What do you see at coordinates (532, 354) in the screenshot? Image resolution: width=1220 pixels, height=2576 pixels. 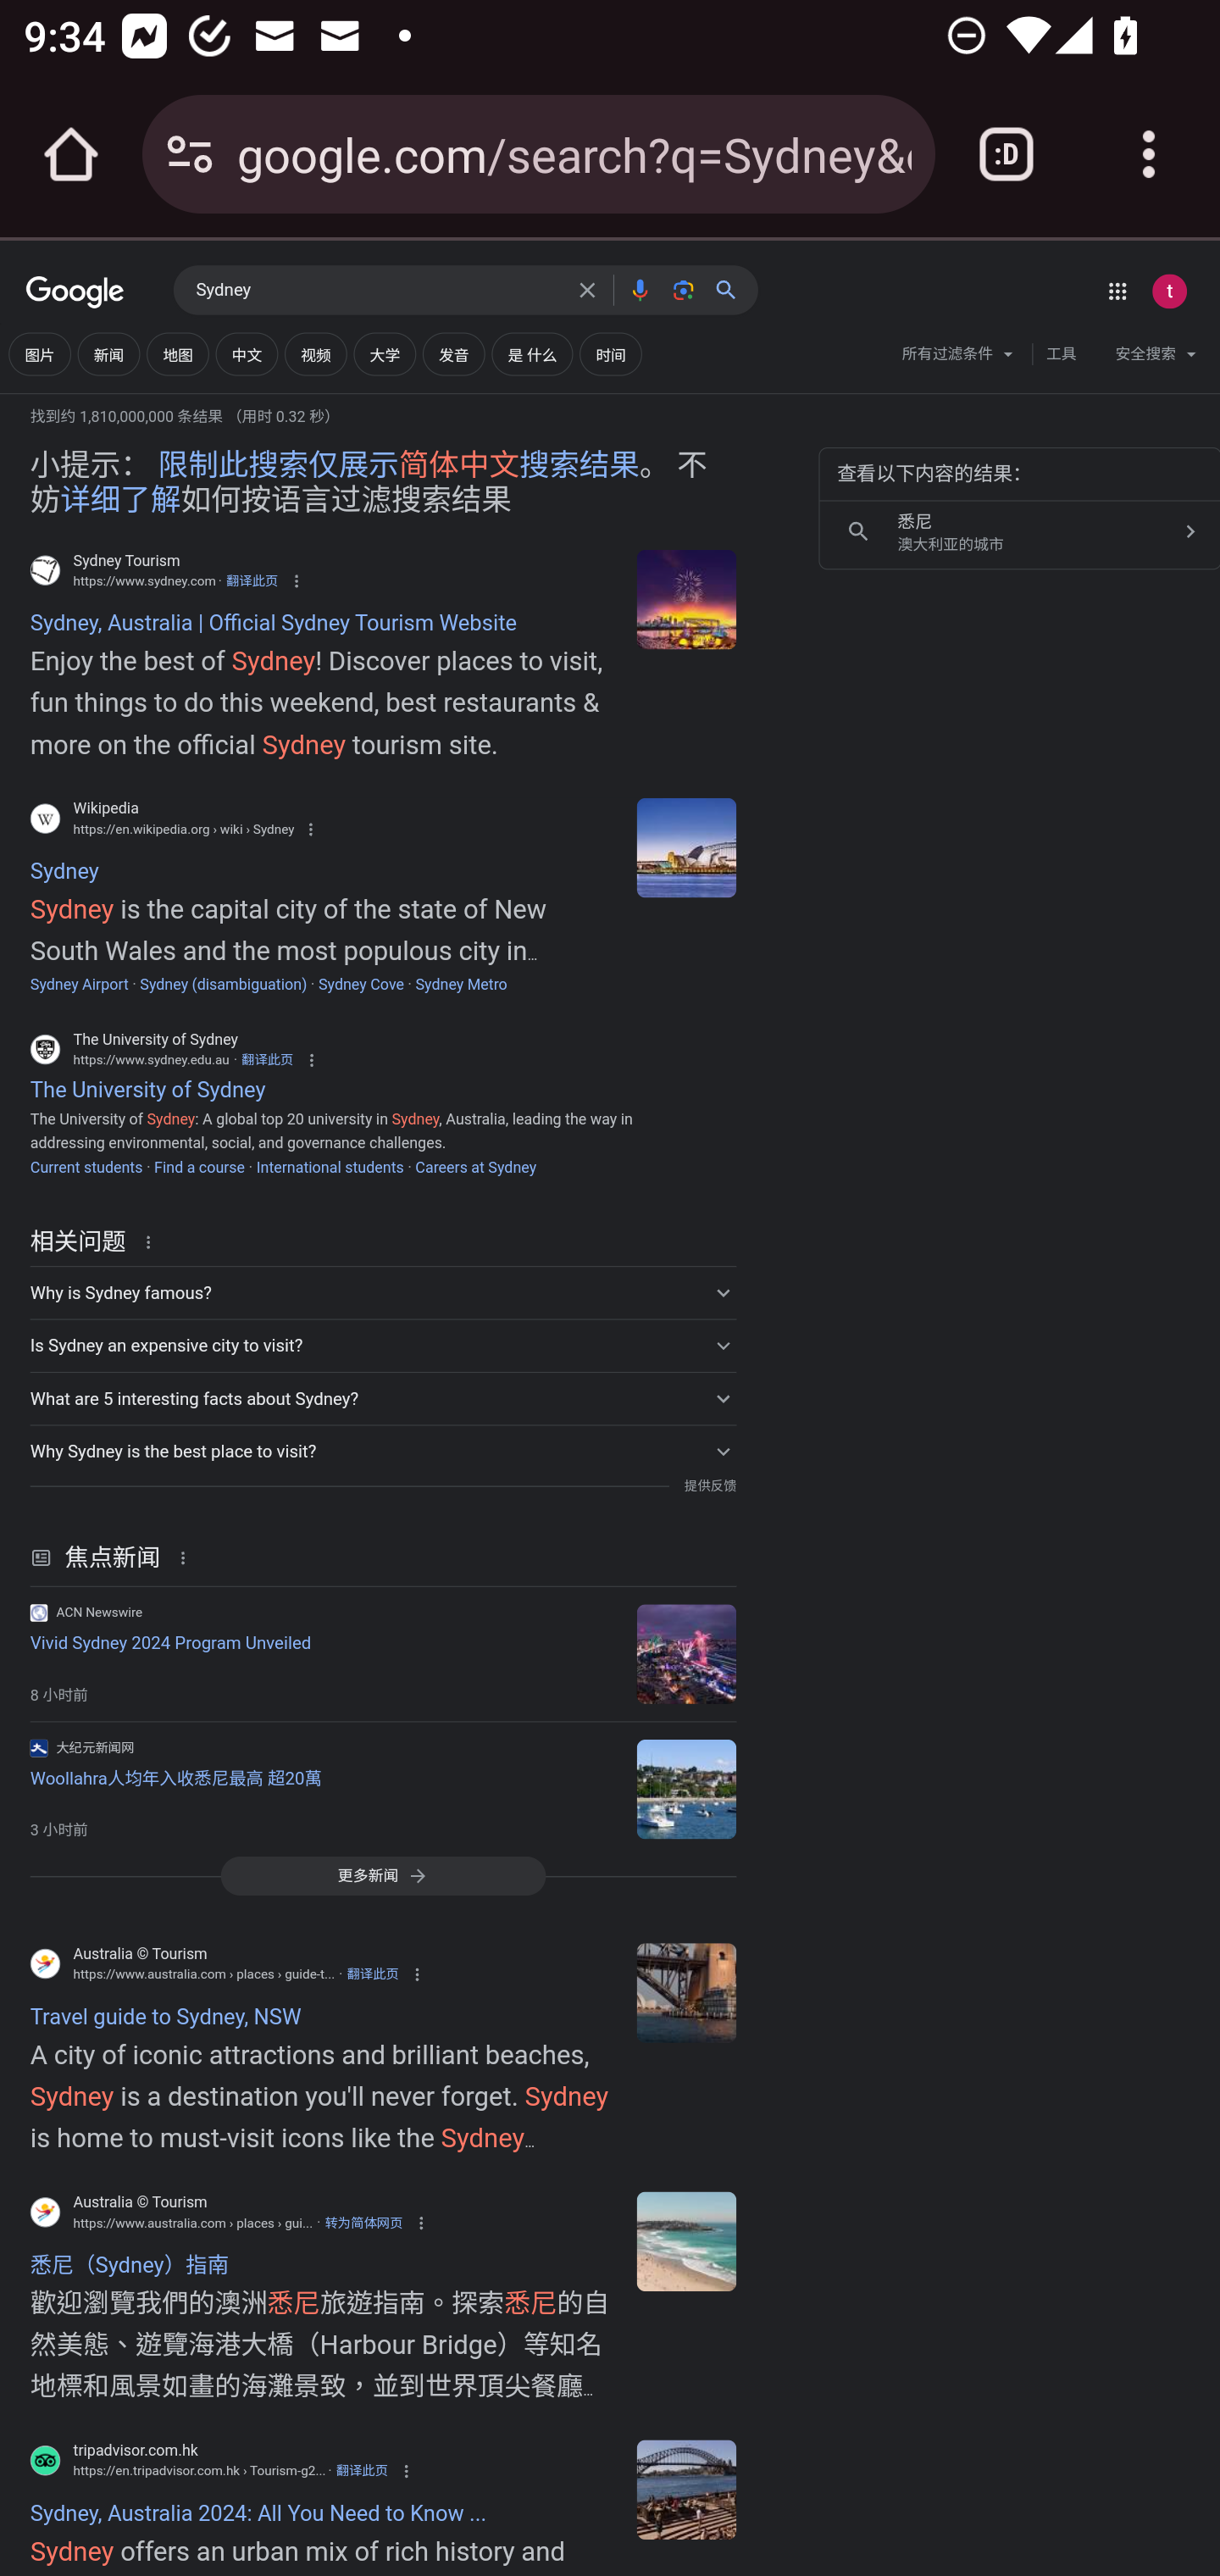 I see `添加“是 什么” 是 什么` at bounding box center [532, 354].